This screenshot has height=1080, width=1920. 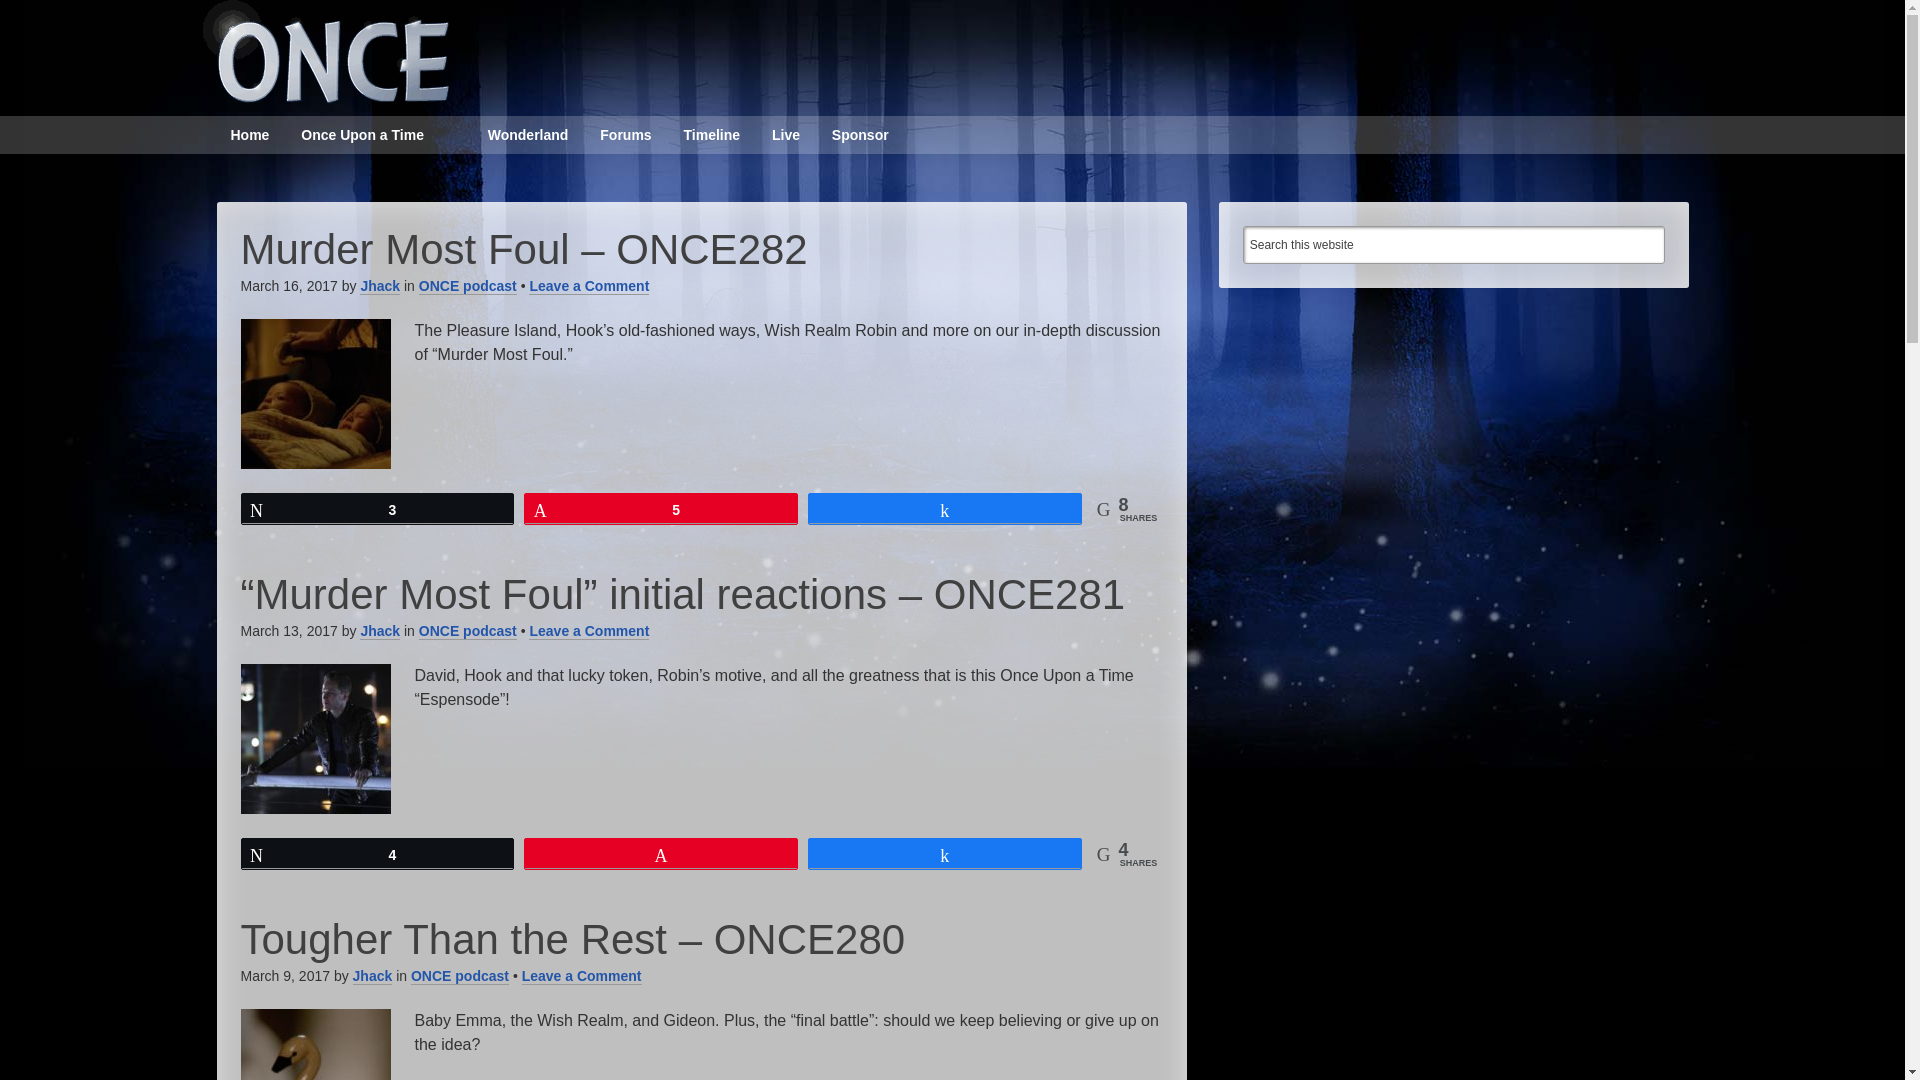 What do you see at coordinates (380, 632) in the screenshot?
I see `Jhack` at bounding box center [380, 632].